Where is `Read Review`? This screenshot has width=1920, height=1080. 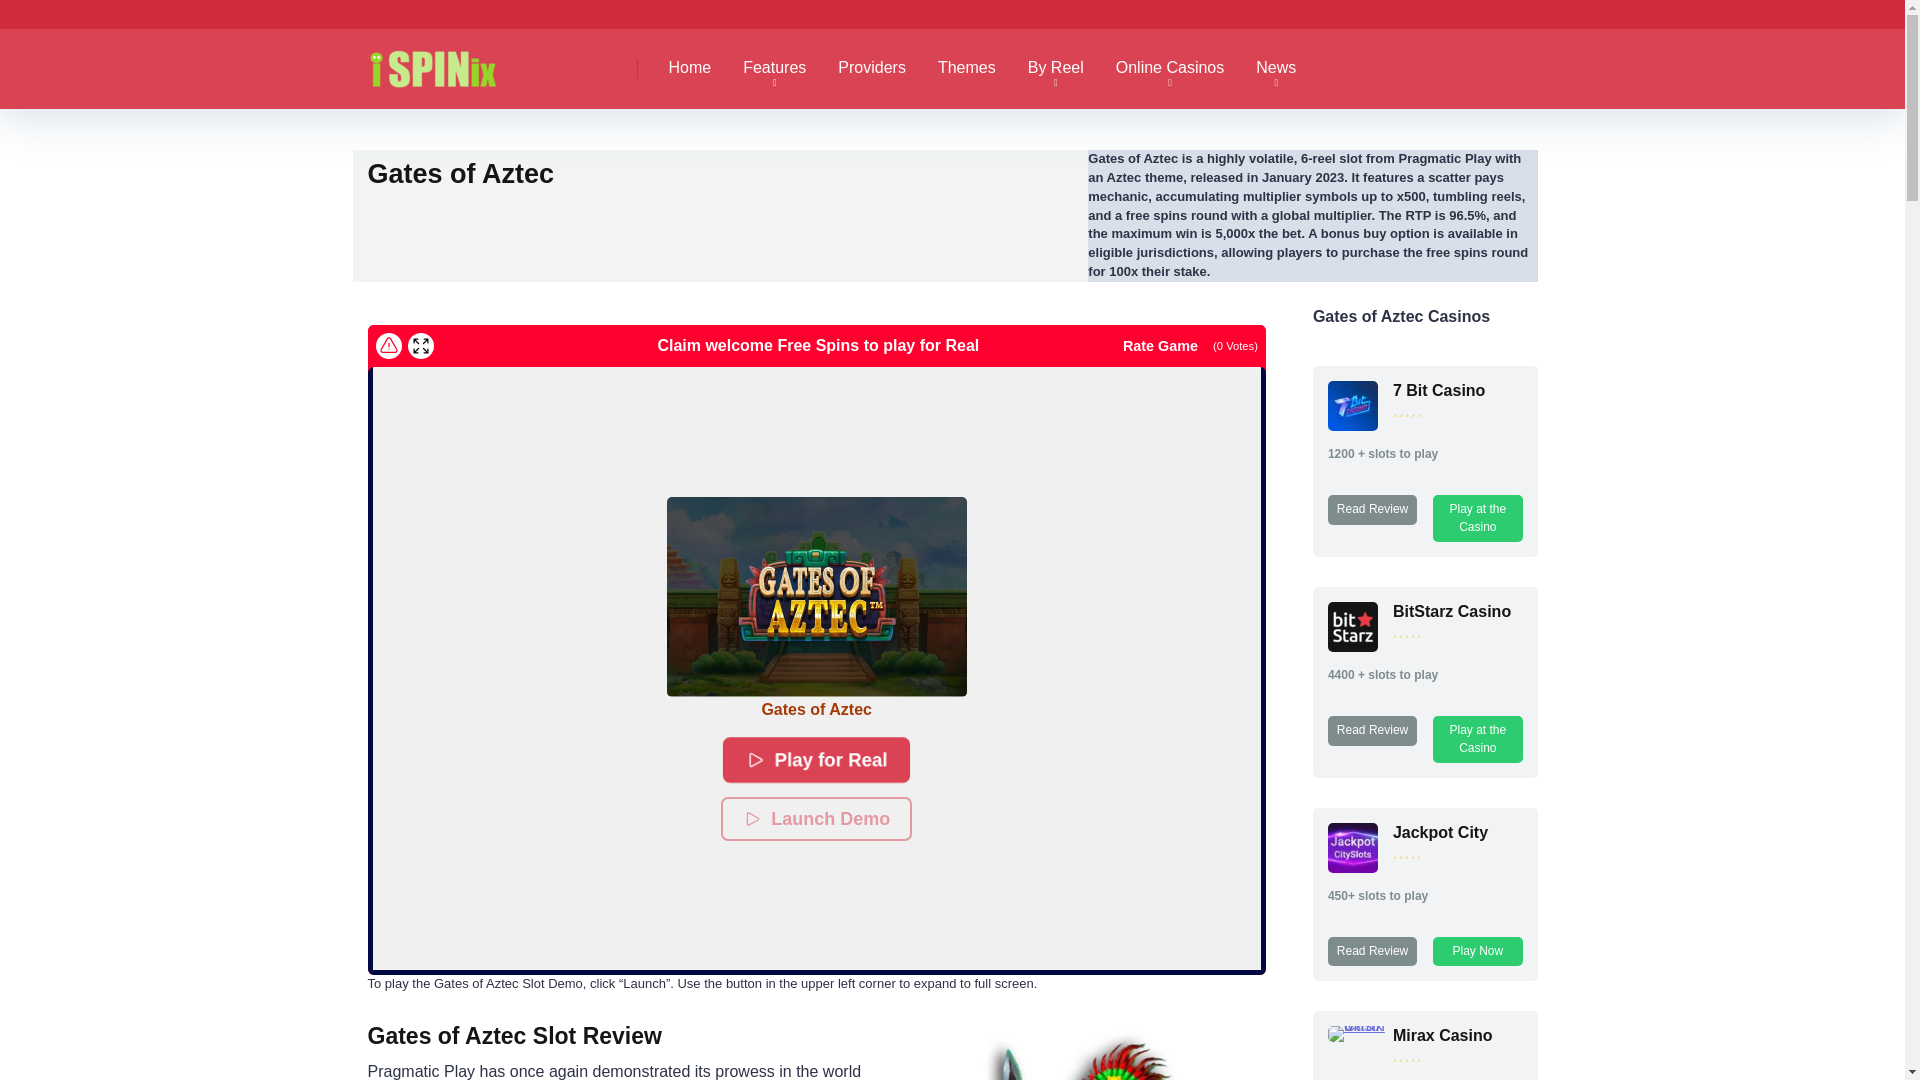
Read Review is located at coordinates (1372, 730).